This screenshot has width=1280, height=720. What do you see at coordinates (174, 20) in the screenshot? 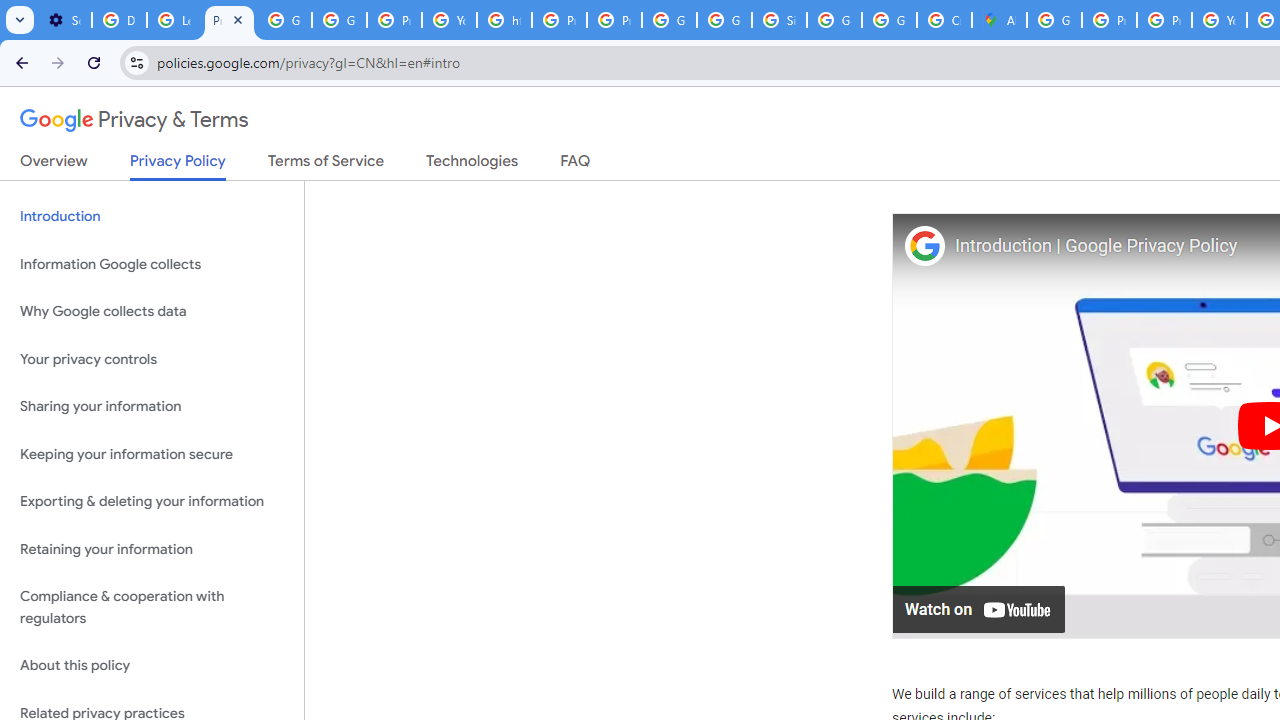
I see `Learn how to find your photos - Google Photos Help` at bounding box center [174, 20].